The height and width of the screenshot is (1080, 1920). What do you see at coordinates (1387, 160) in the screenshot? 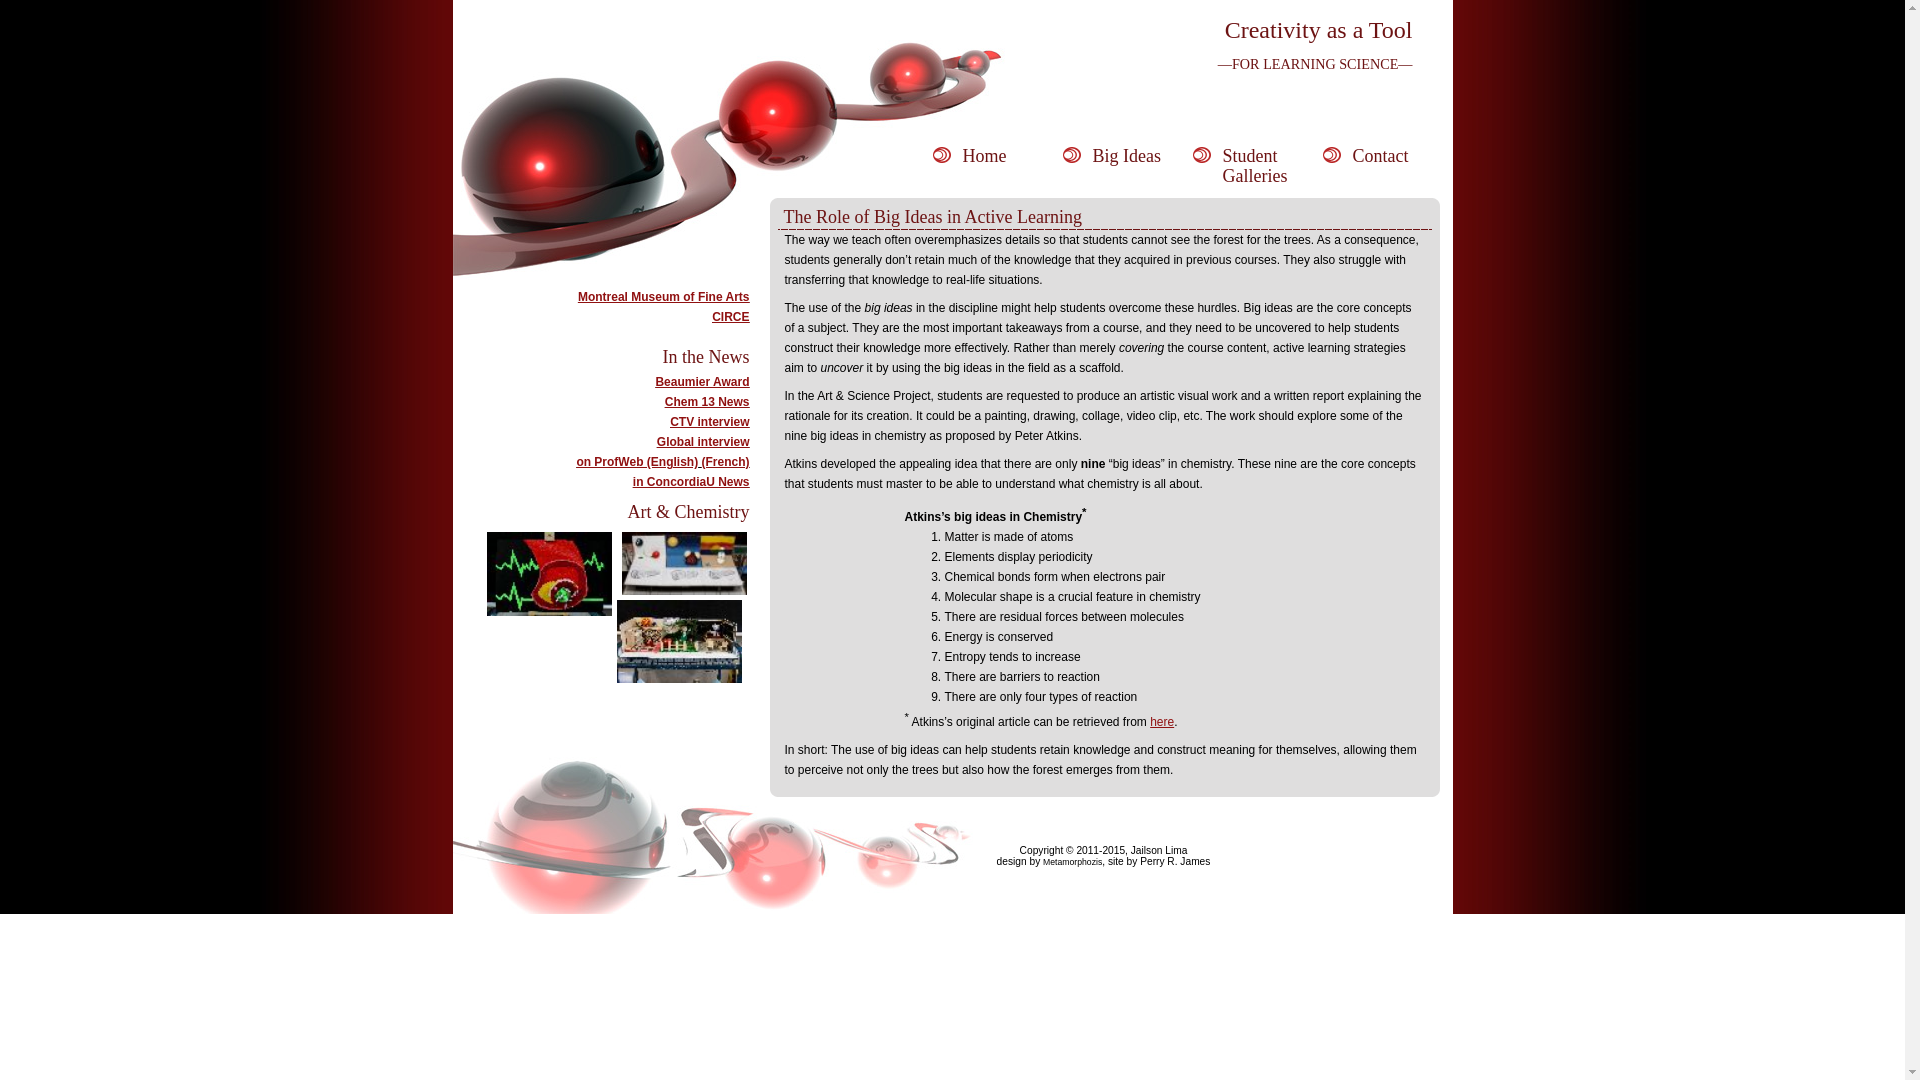
I see `Contact` at bounding box center [1387, 160].